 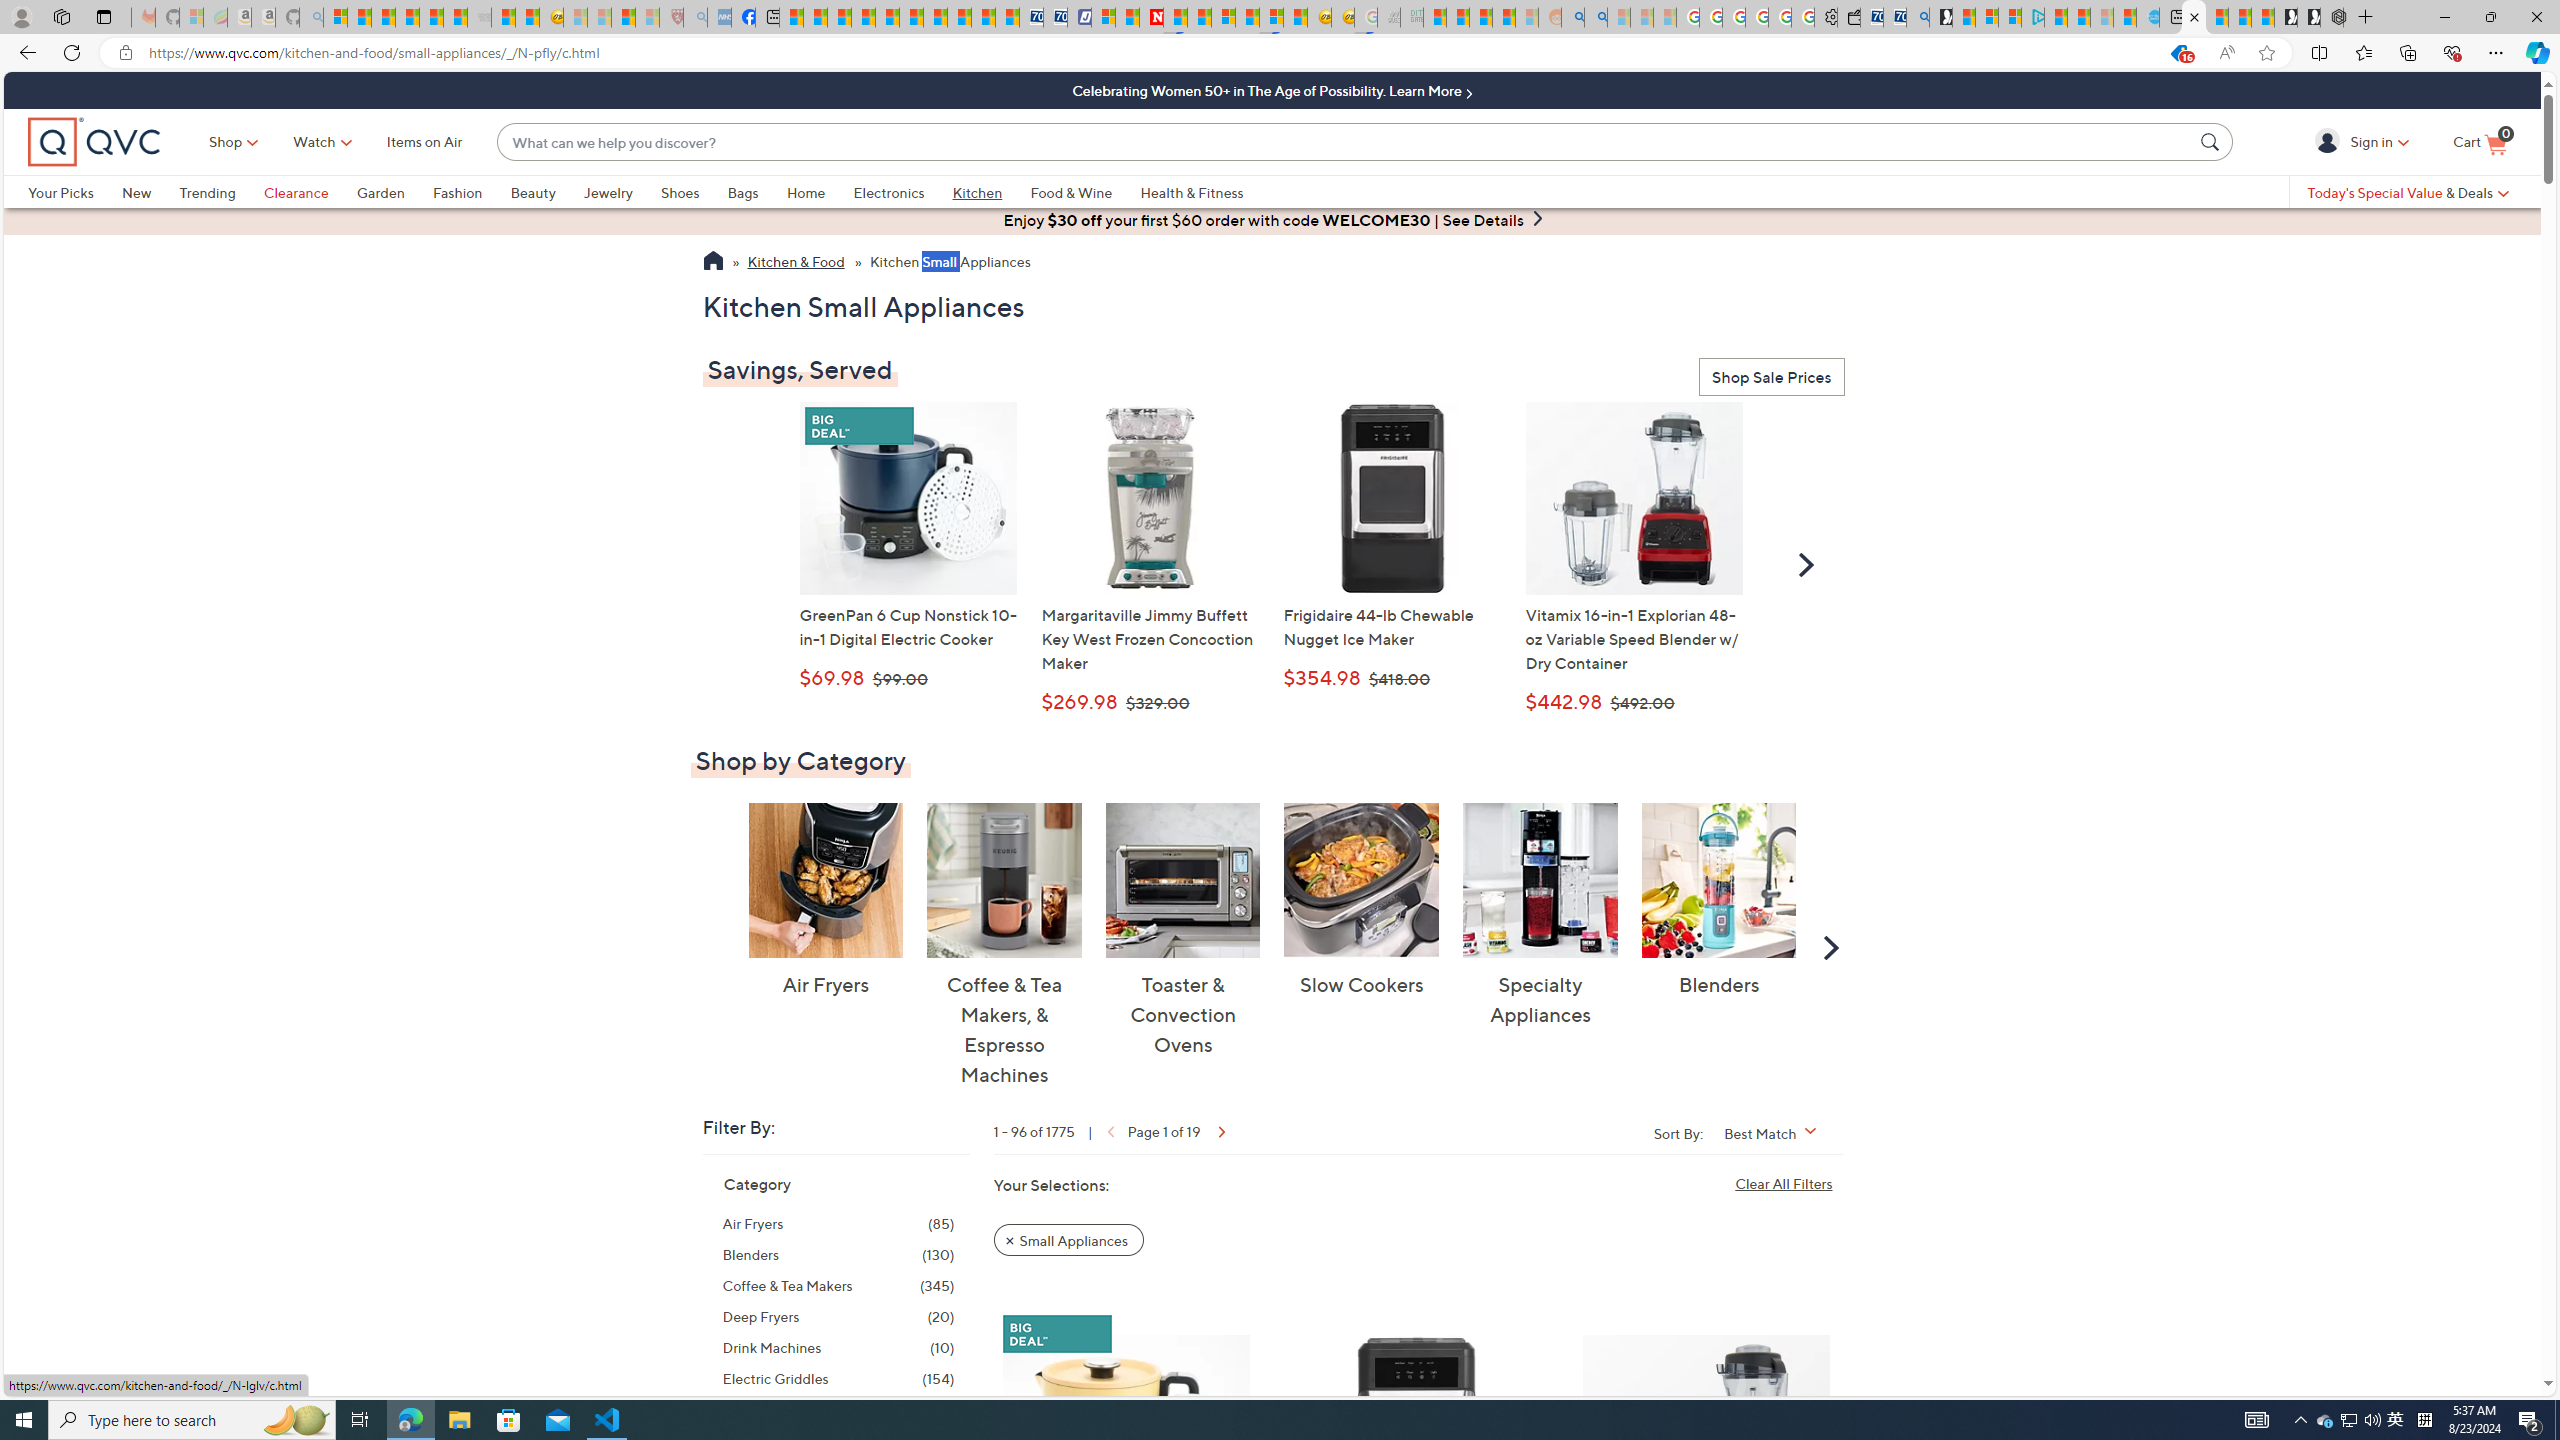 I want to click on Kitchen, so click(x=978, y=192).